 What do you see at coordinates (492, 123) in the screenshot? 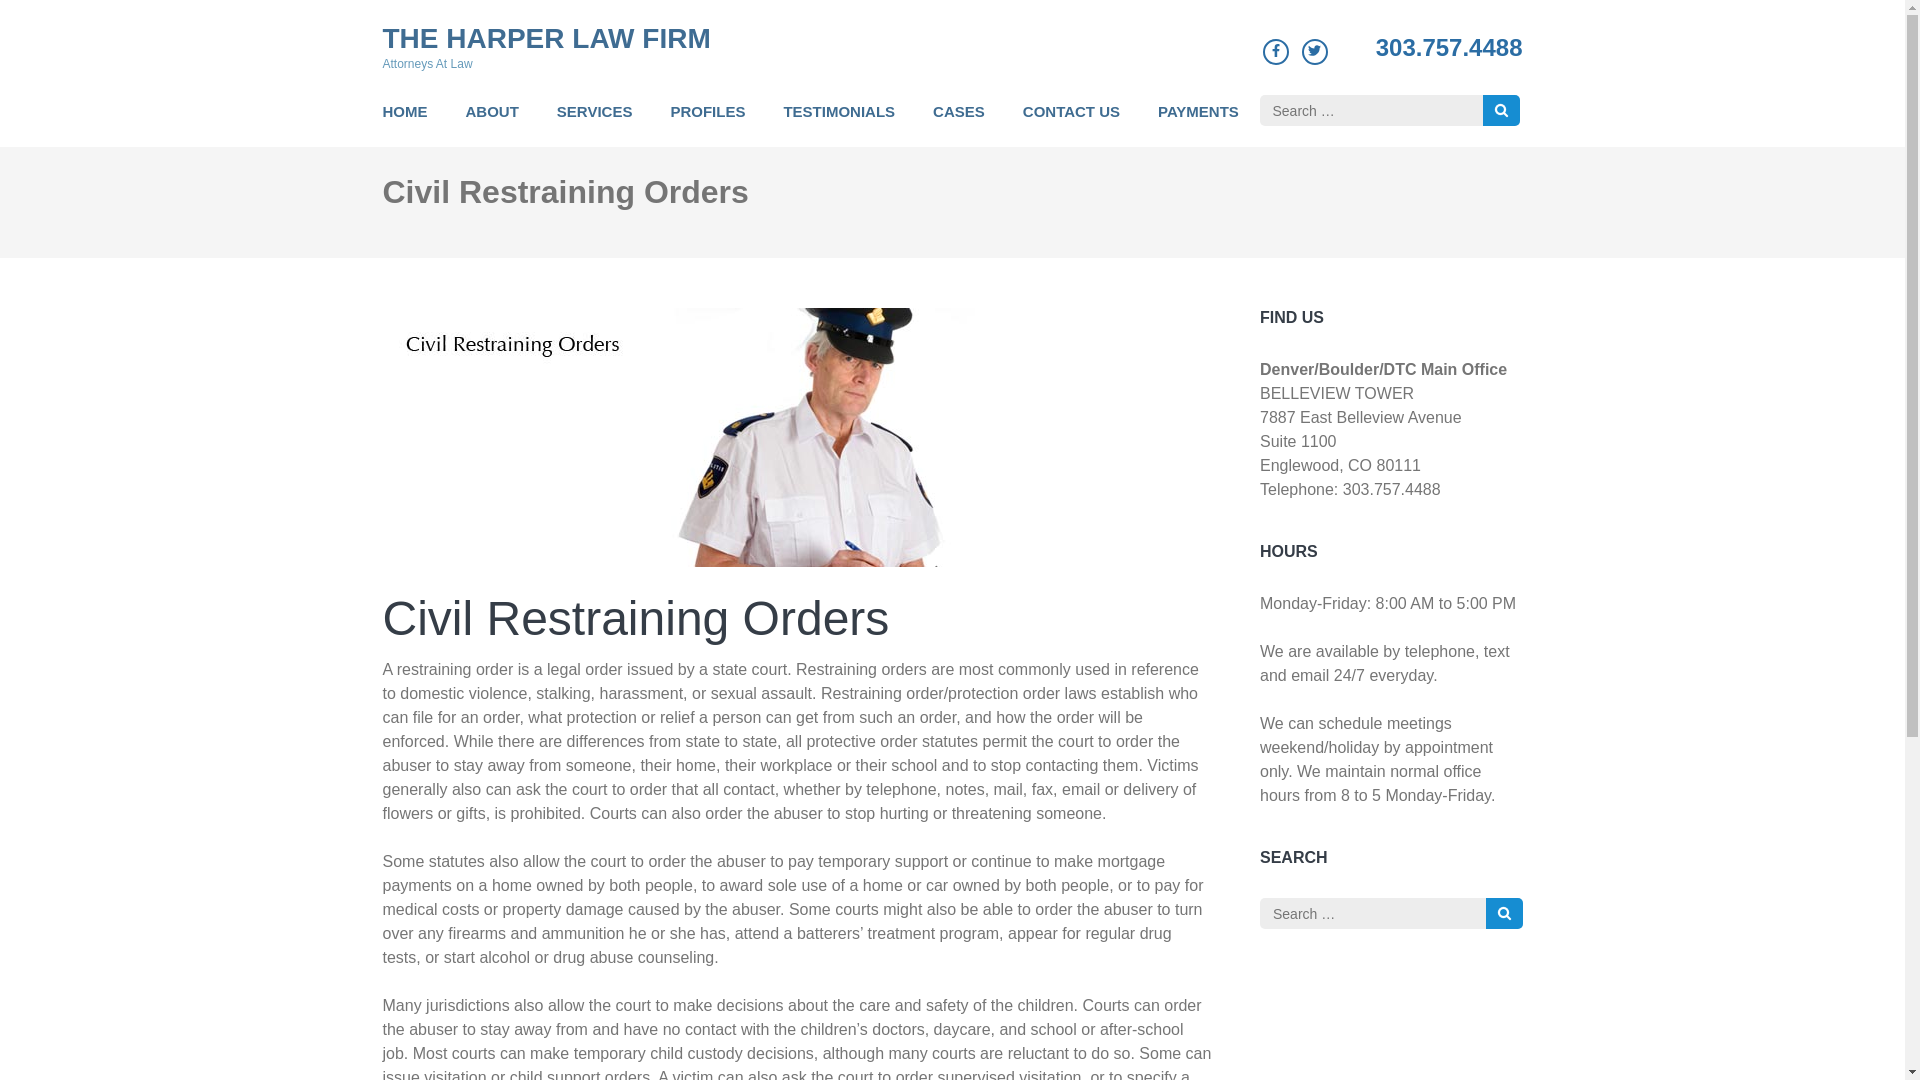
I see `ABOUT` at bounding box center [492, 123].